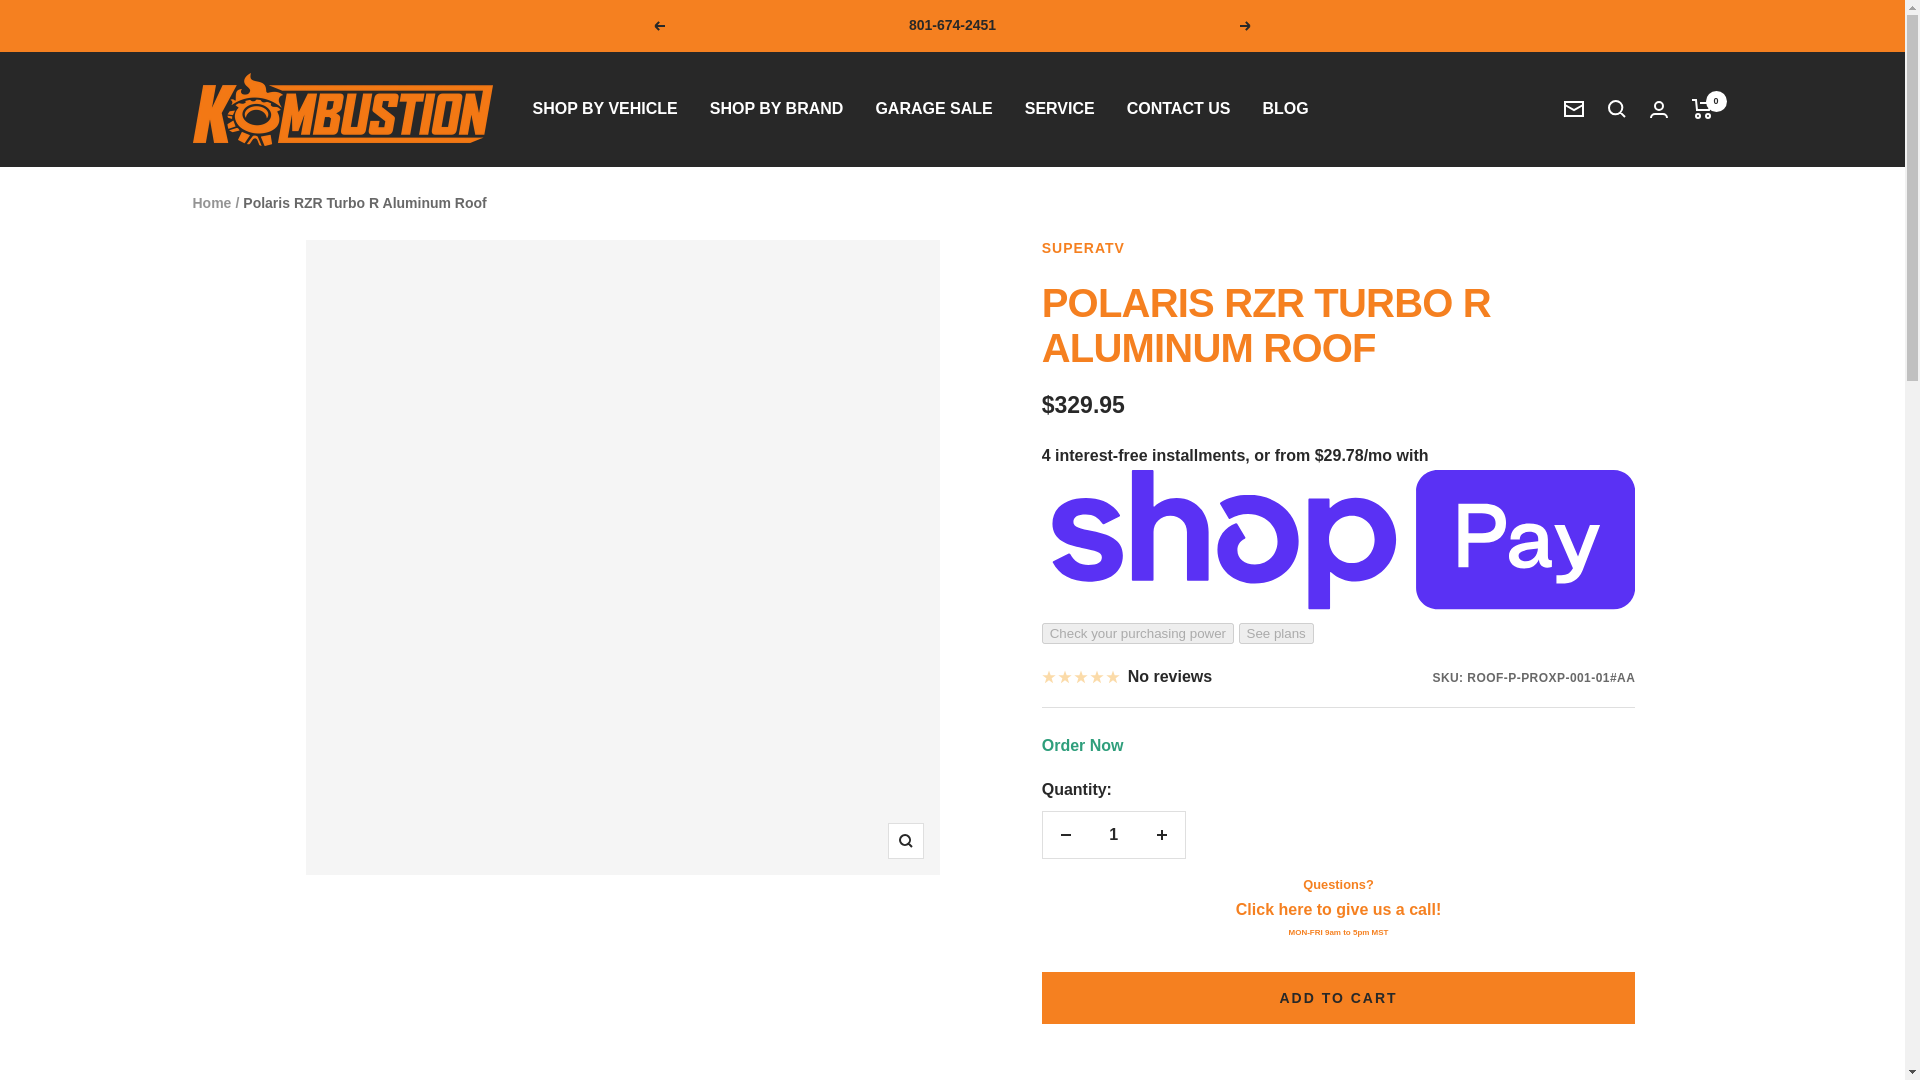 The height and width of the screenshot is (1080, 1920). Describe the element at coordinates (1574, 109) in the screenshot. I see `Newsletter` at that location.